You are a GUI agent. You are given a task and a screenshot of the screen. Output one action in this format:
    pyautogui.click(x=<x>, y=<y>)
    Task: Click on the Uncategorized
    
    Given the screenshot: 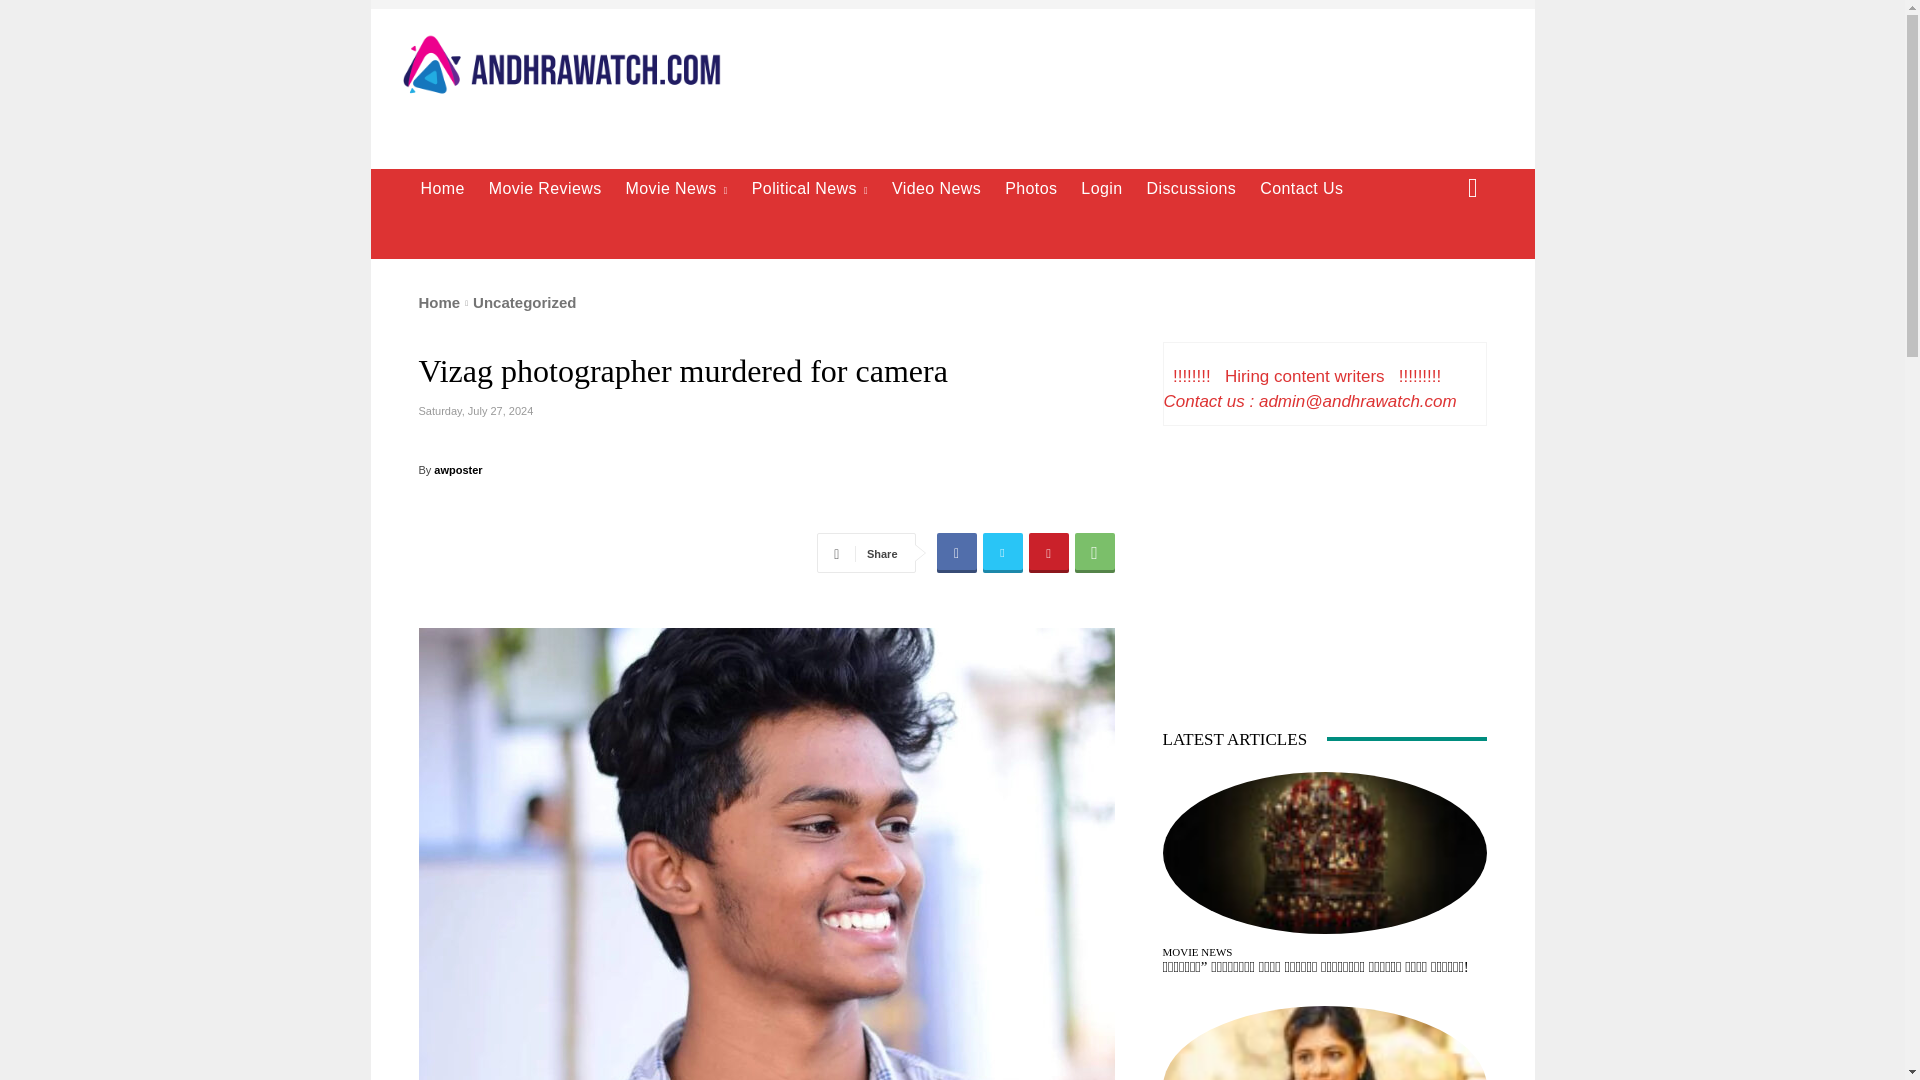 What is the action you would take?
    pyautogui.click(x=524, y=302)
    